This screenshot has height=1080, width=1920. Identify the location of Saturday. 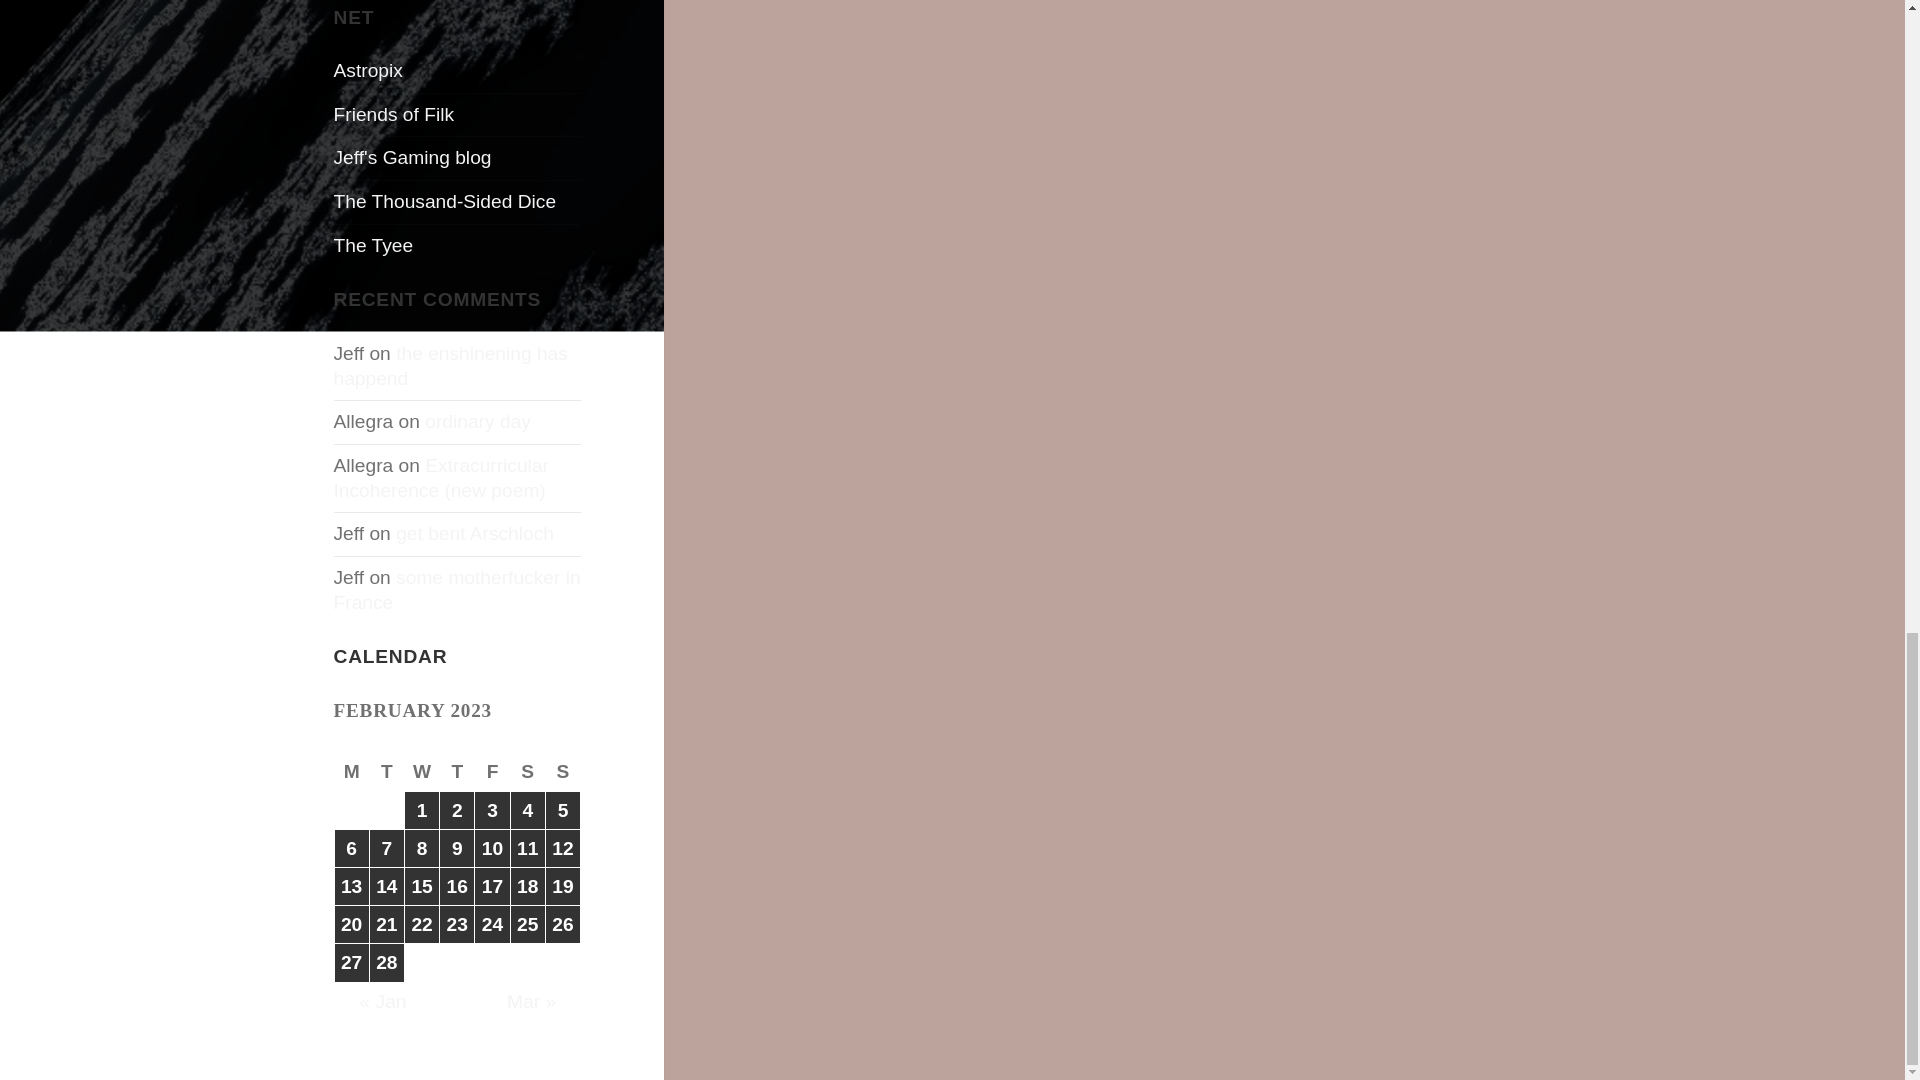
(528, 771).